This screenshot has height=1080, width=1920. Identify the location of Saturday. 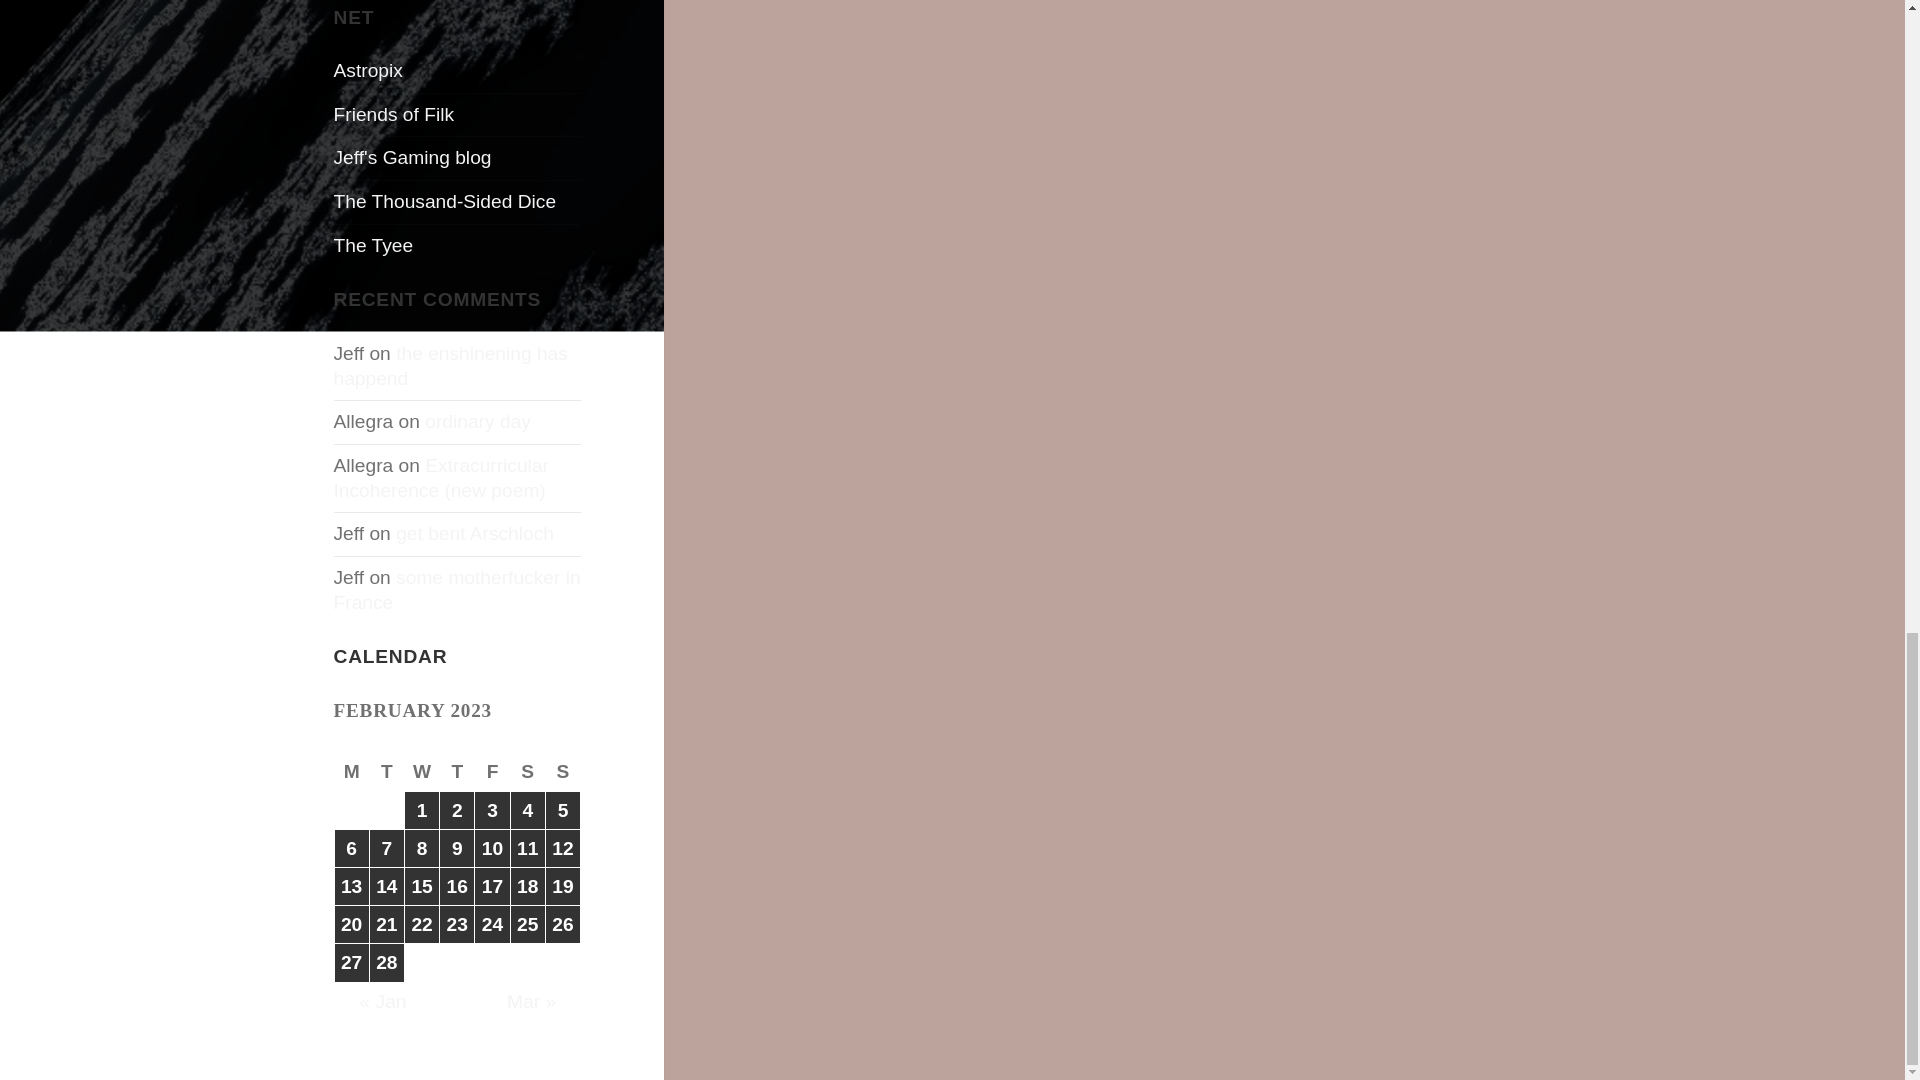
(528, 771).